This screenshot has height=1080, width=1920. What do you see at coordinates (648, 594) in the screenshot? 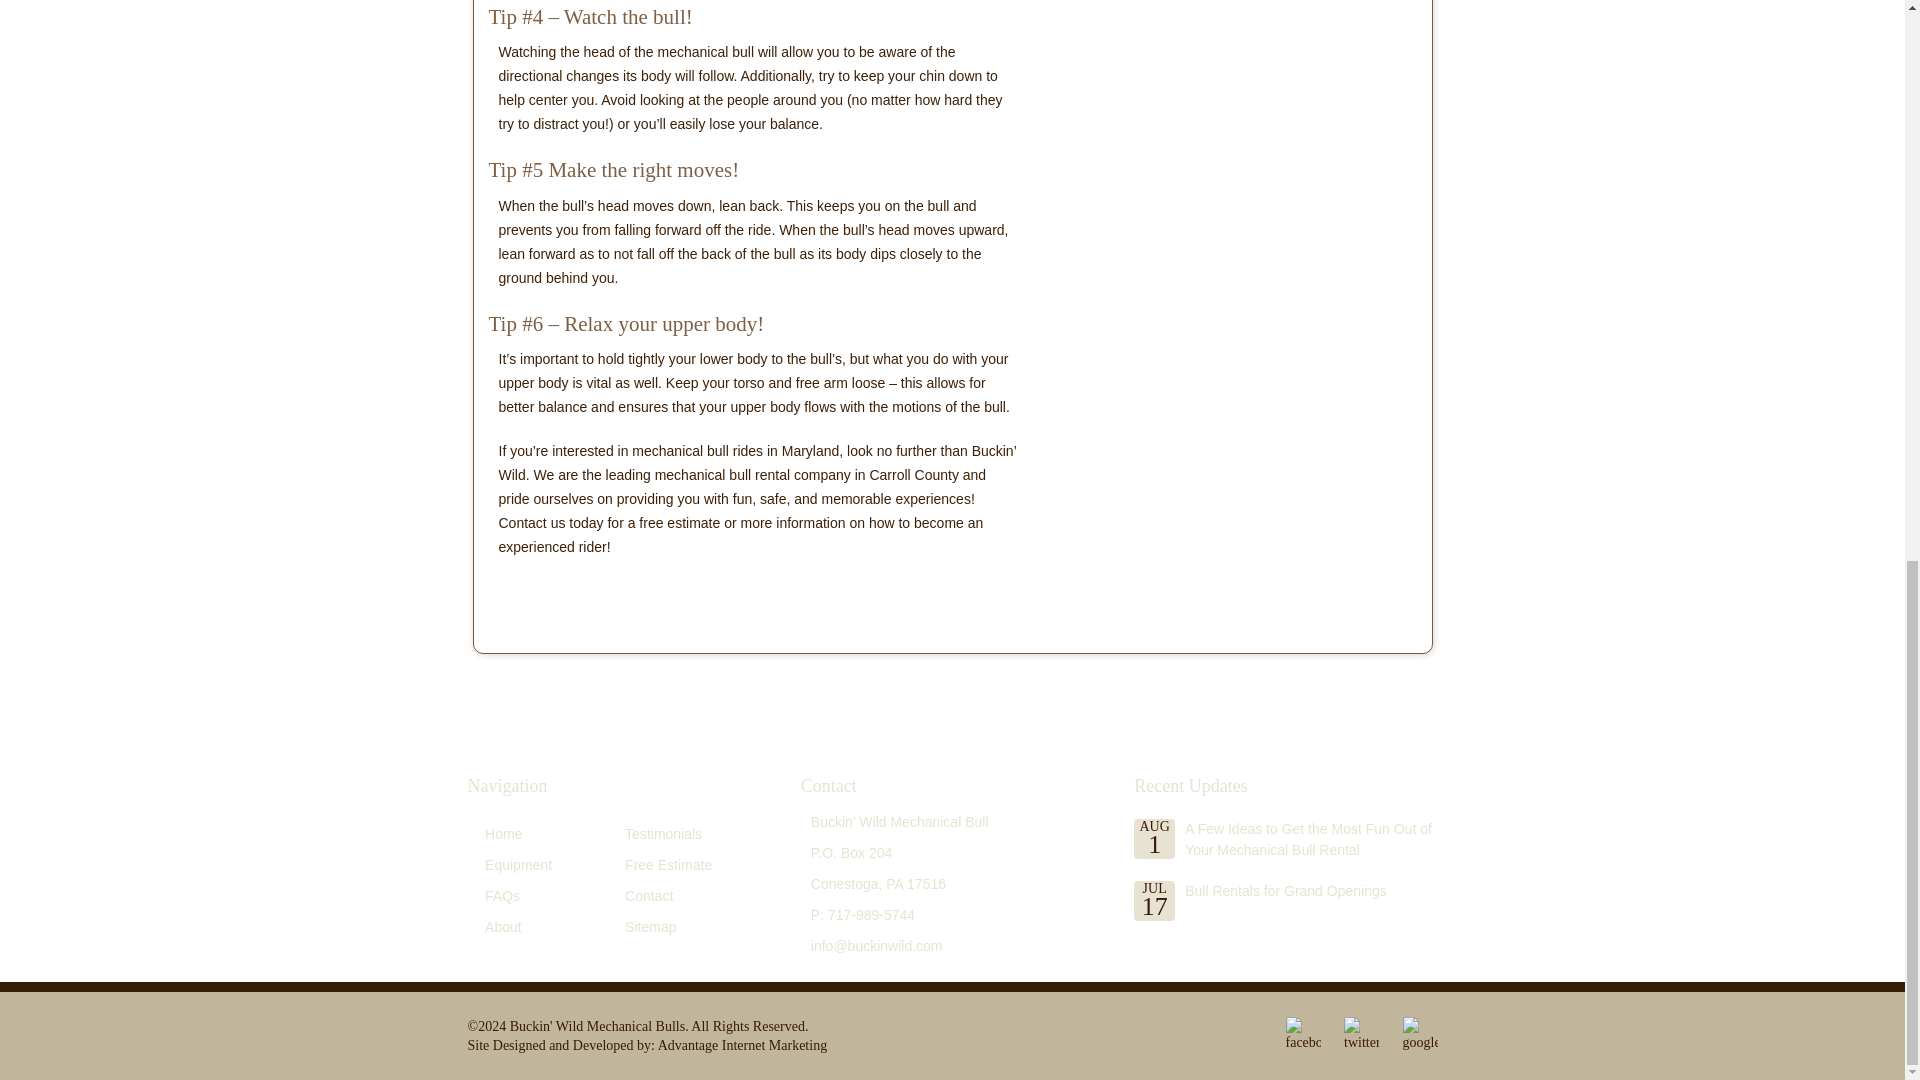
I see `Share to Reddit` at bounding box center [648, 594].